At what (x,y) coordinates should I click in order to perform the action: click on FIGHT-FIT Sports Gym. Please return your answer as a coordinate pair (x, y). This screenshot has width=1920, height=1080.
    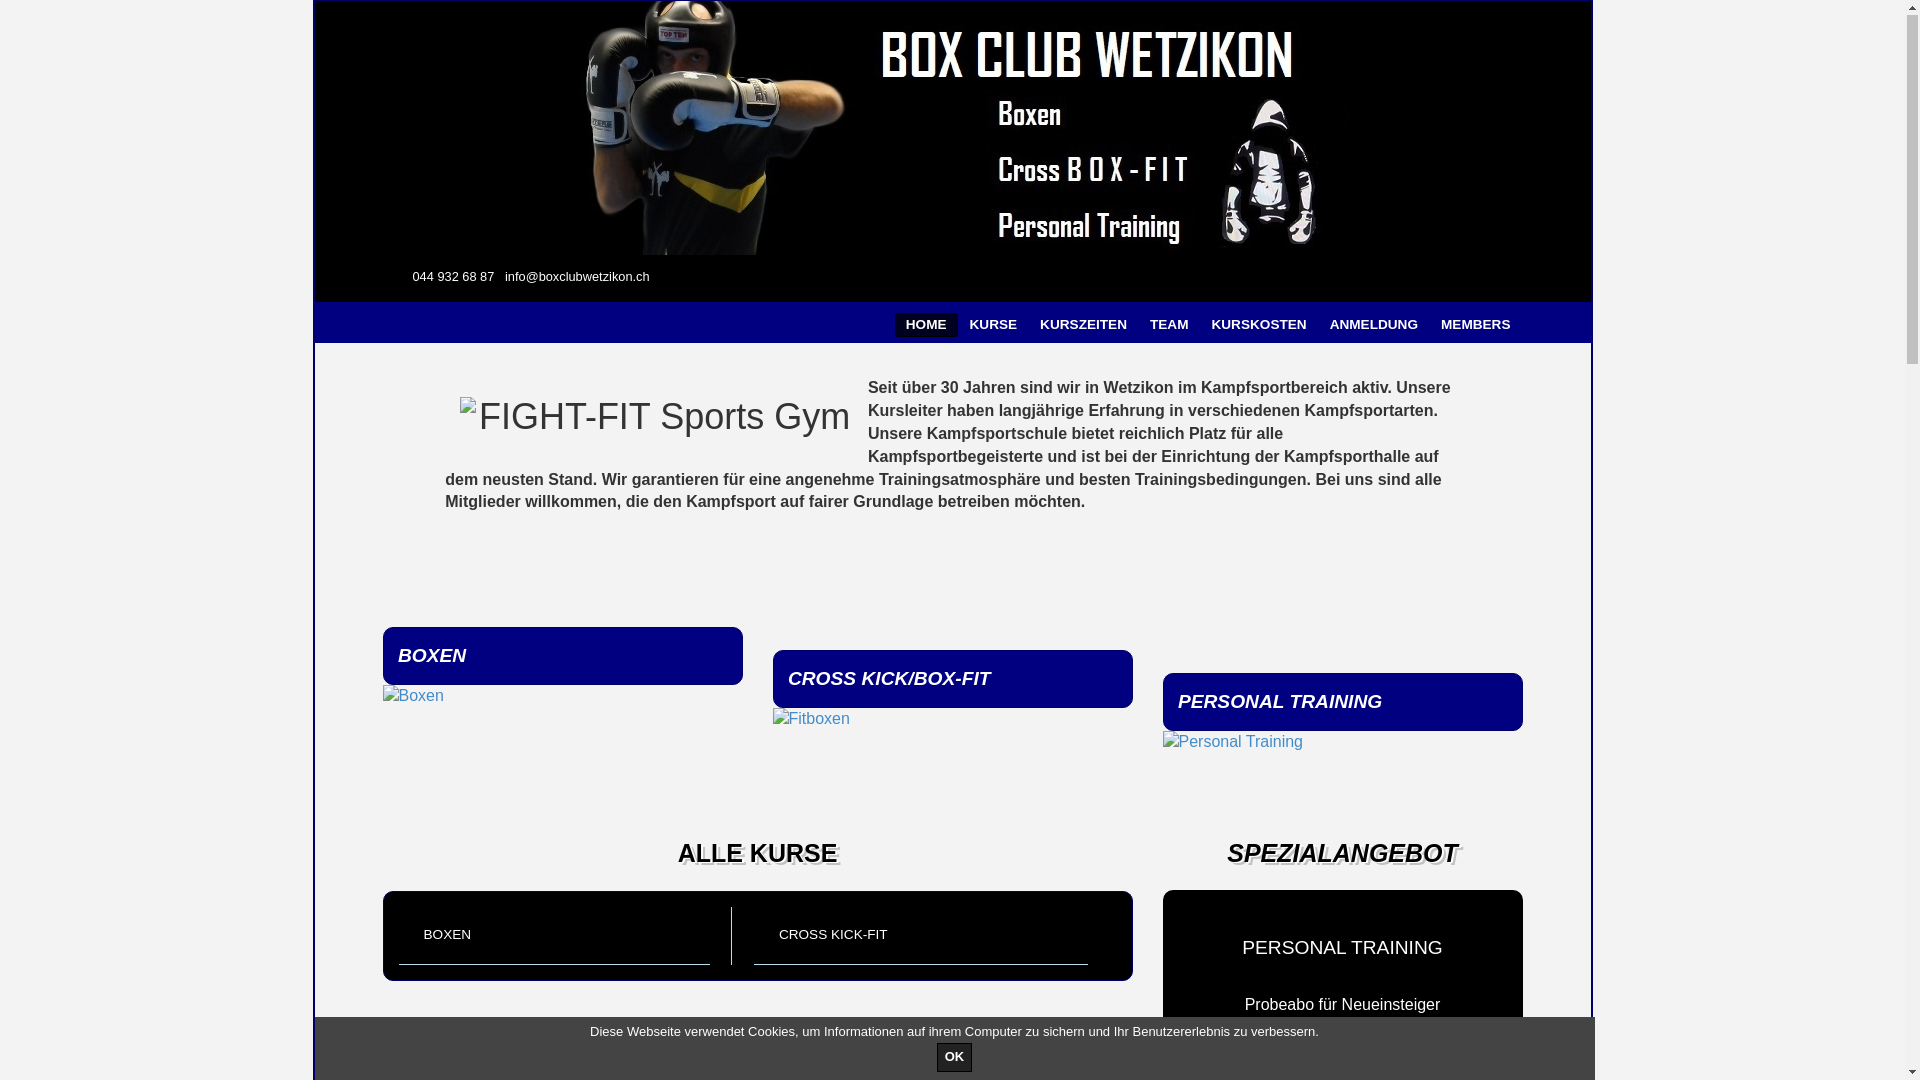
    Looking at the image, I should click on (952, 129).